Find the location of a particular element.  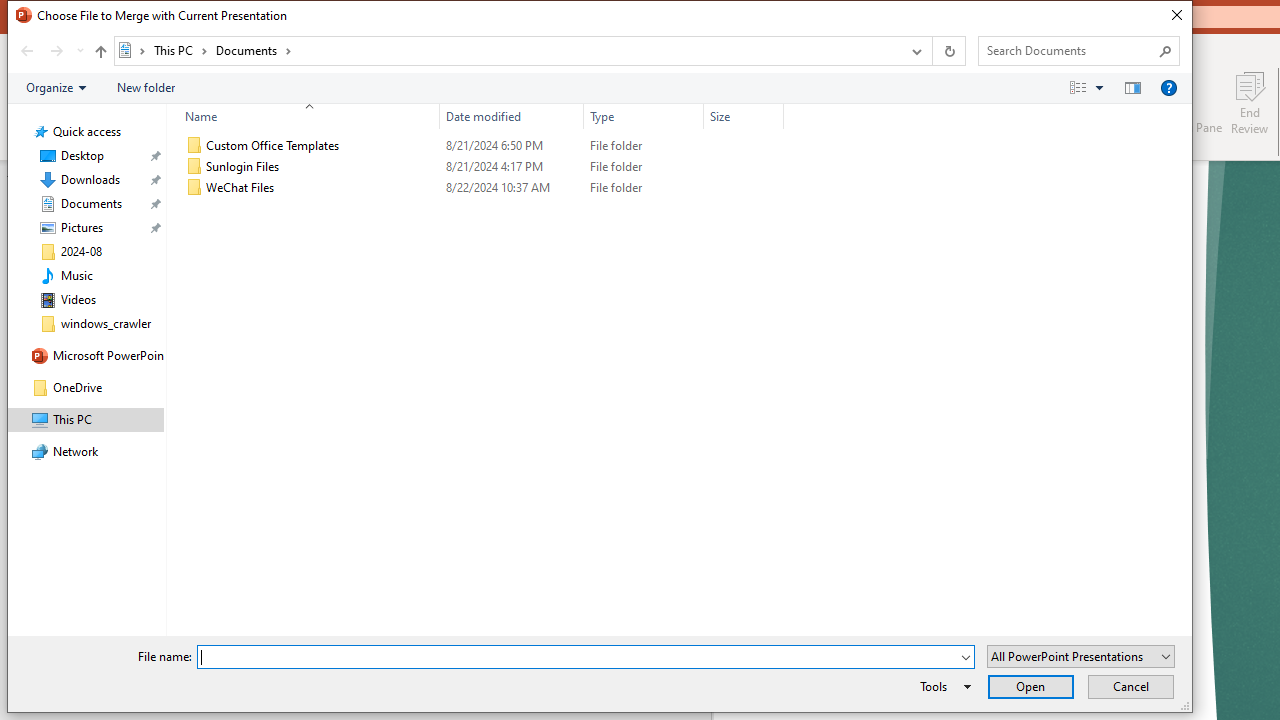

Search Box is located at coordinates (1069, 50).